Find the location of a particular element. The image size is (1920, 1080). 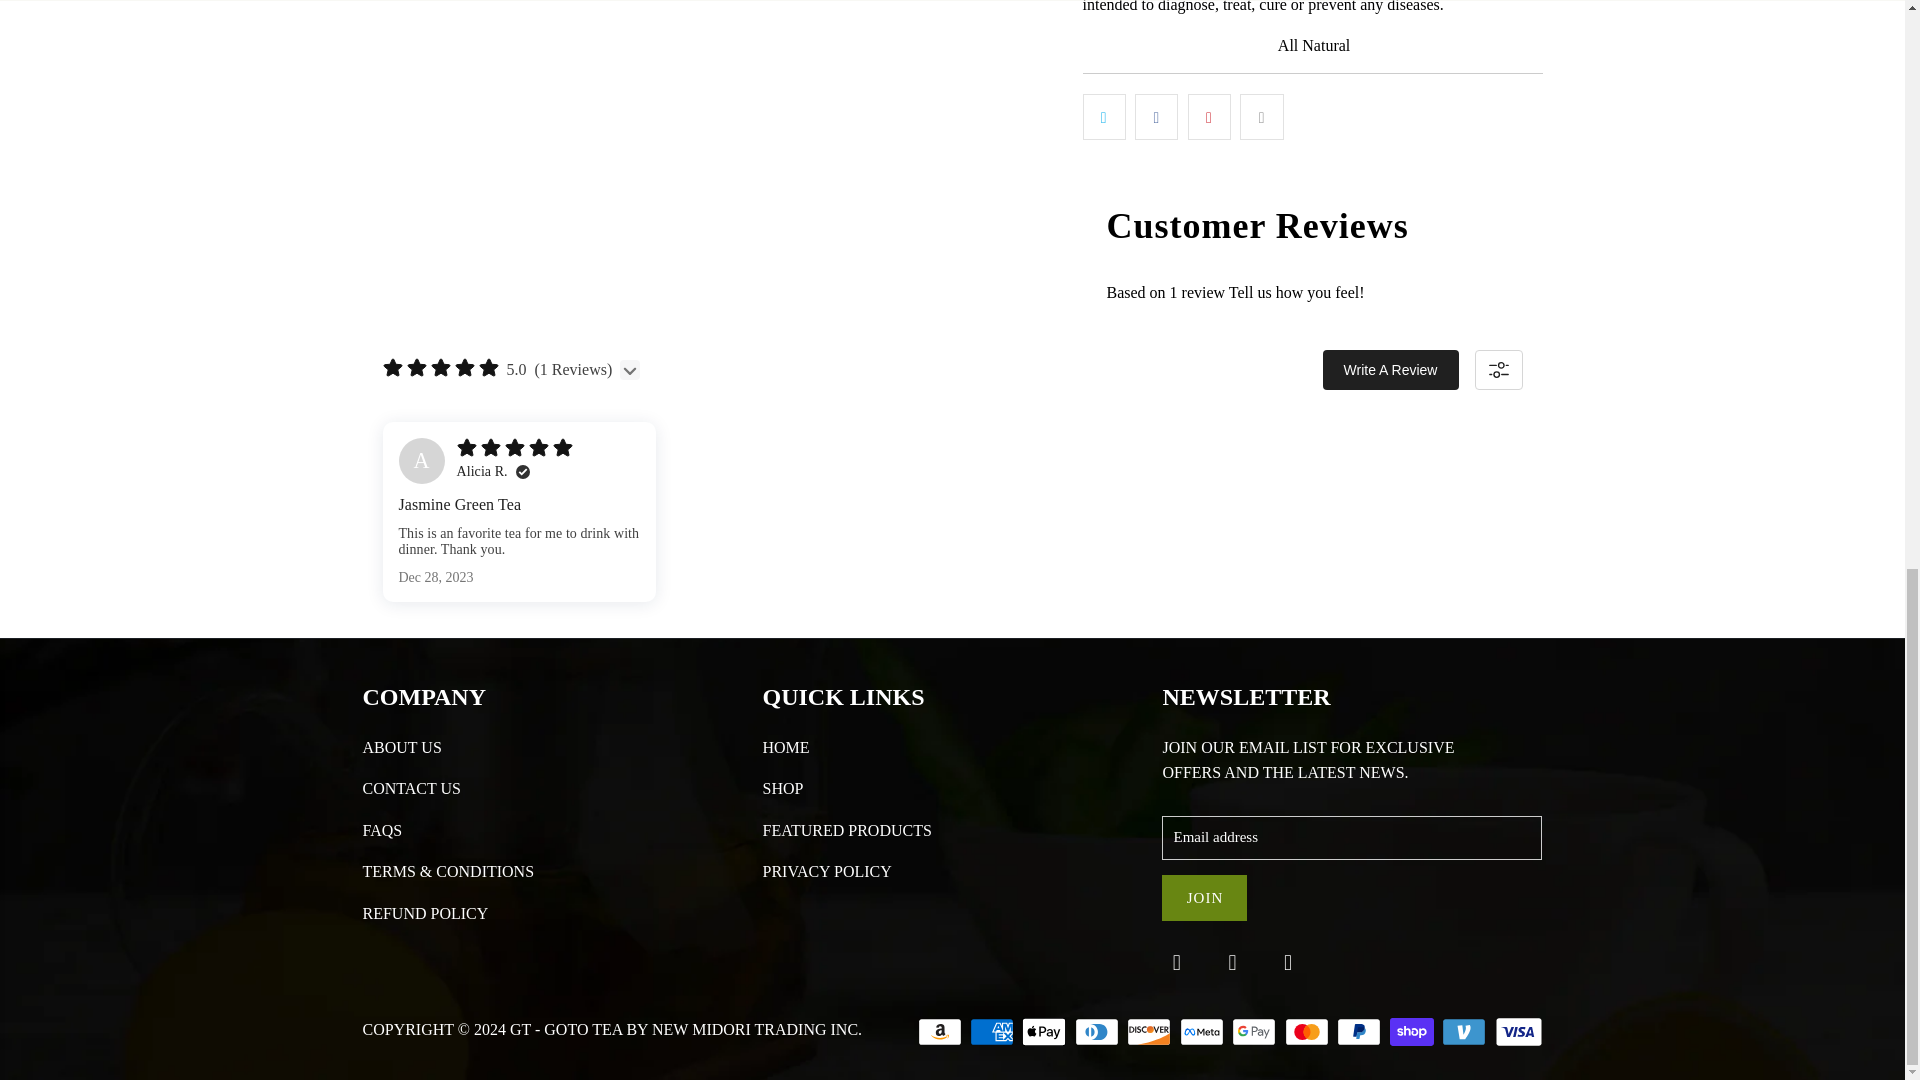

Share this on Facebook is located at coordinates (1156, 116).